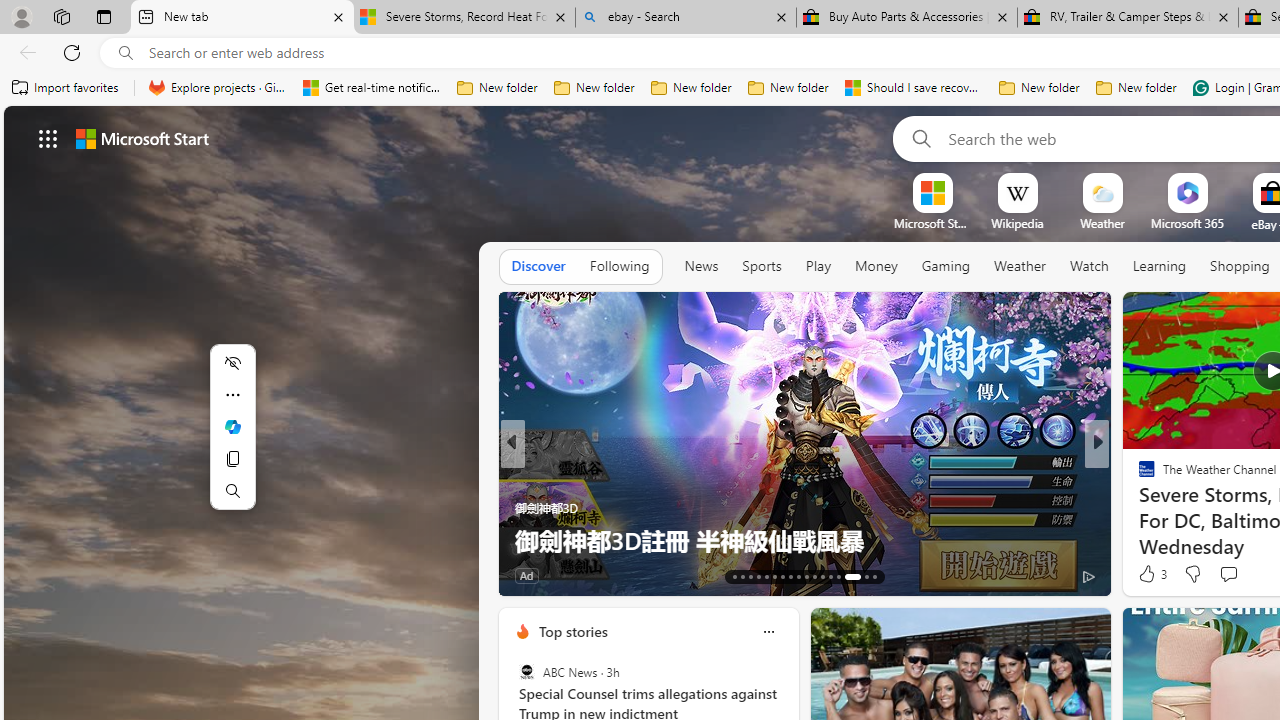  What do you see at coordinates (1089, 267) in the screenshot?
I see `Watch` at bounding box center [1089, 267].